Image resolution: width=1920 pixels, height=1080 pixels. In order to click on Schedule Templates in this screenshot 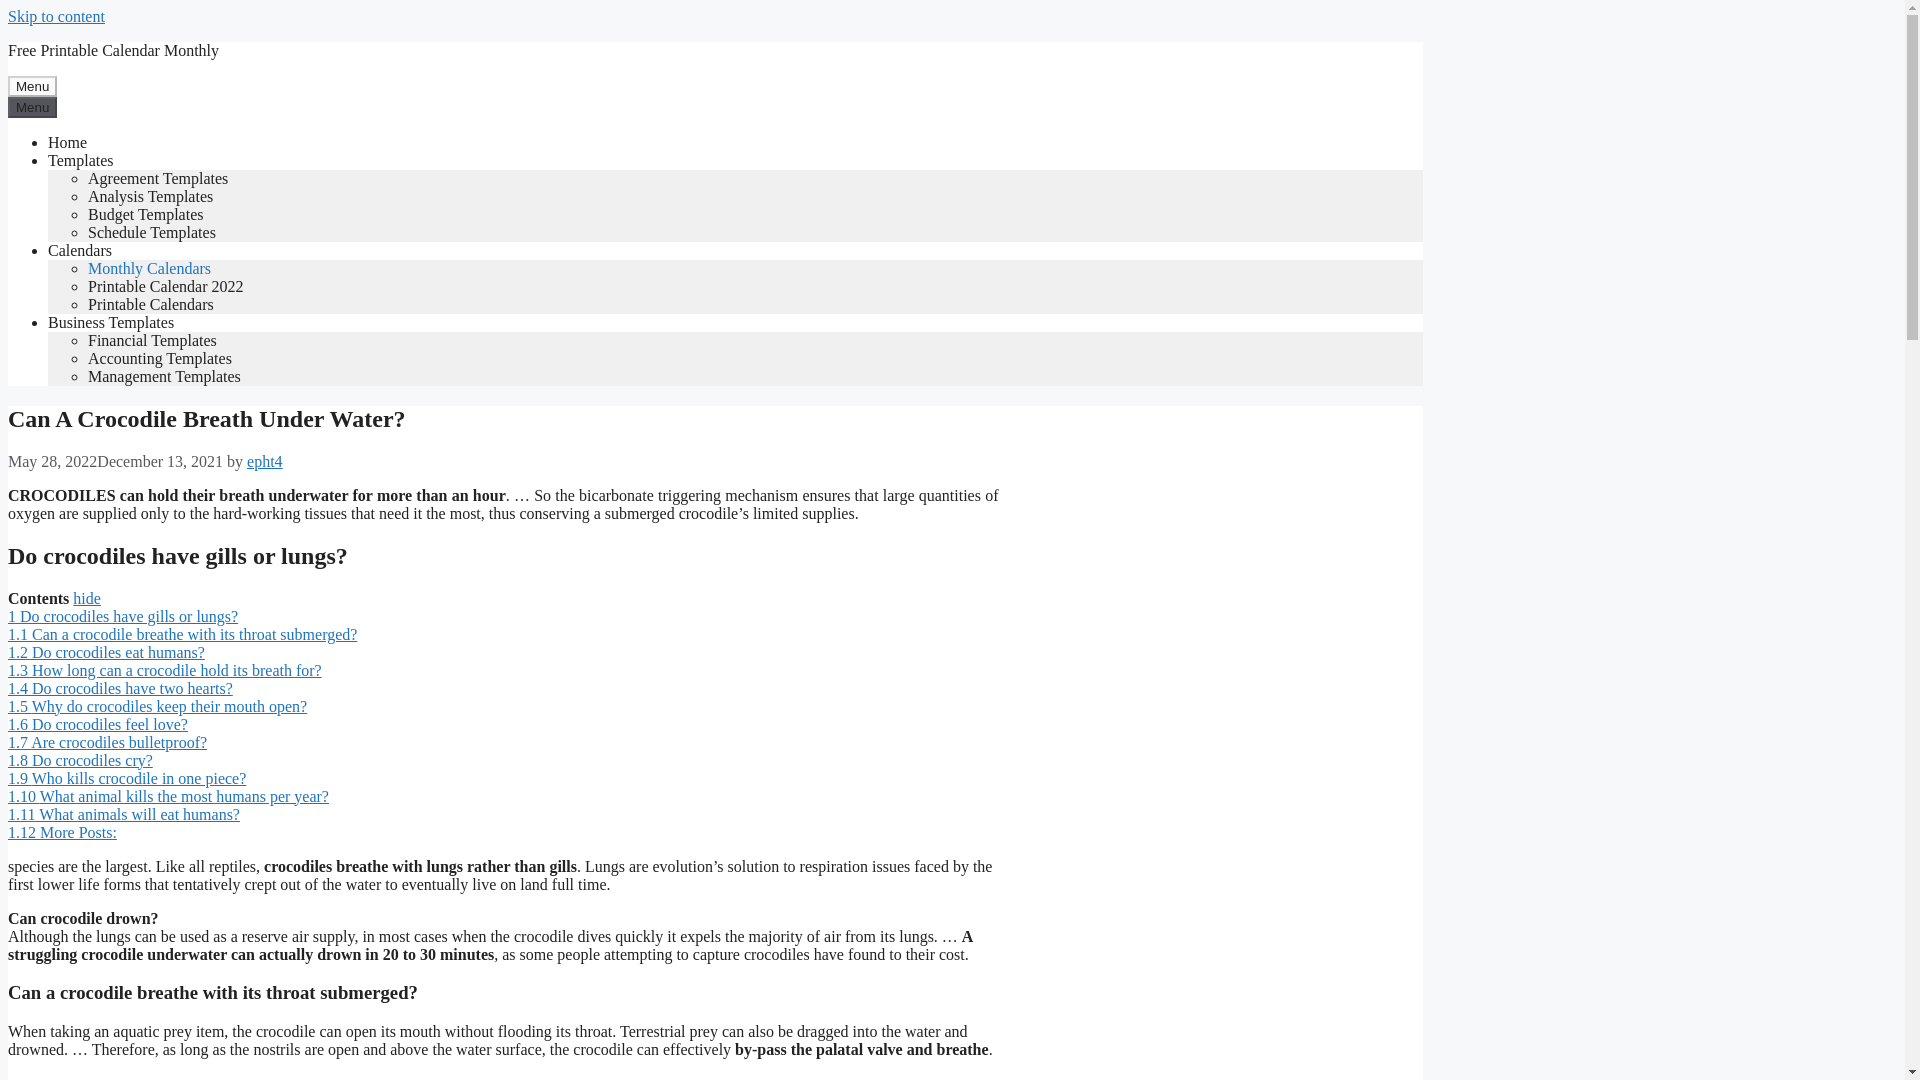, I will do `click(152, 232)`.